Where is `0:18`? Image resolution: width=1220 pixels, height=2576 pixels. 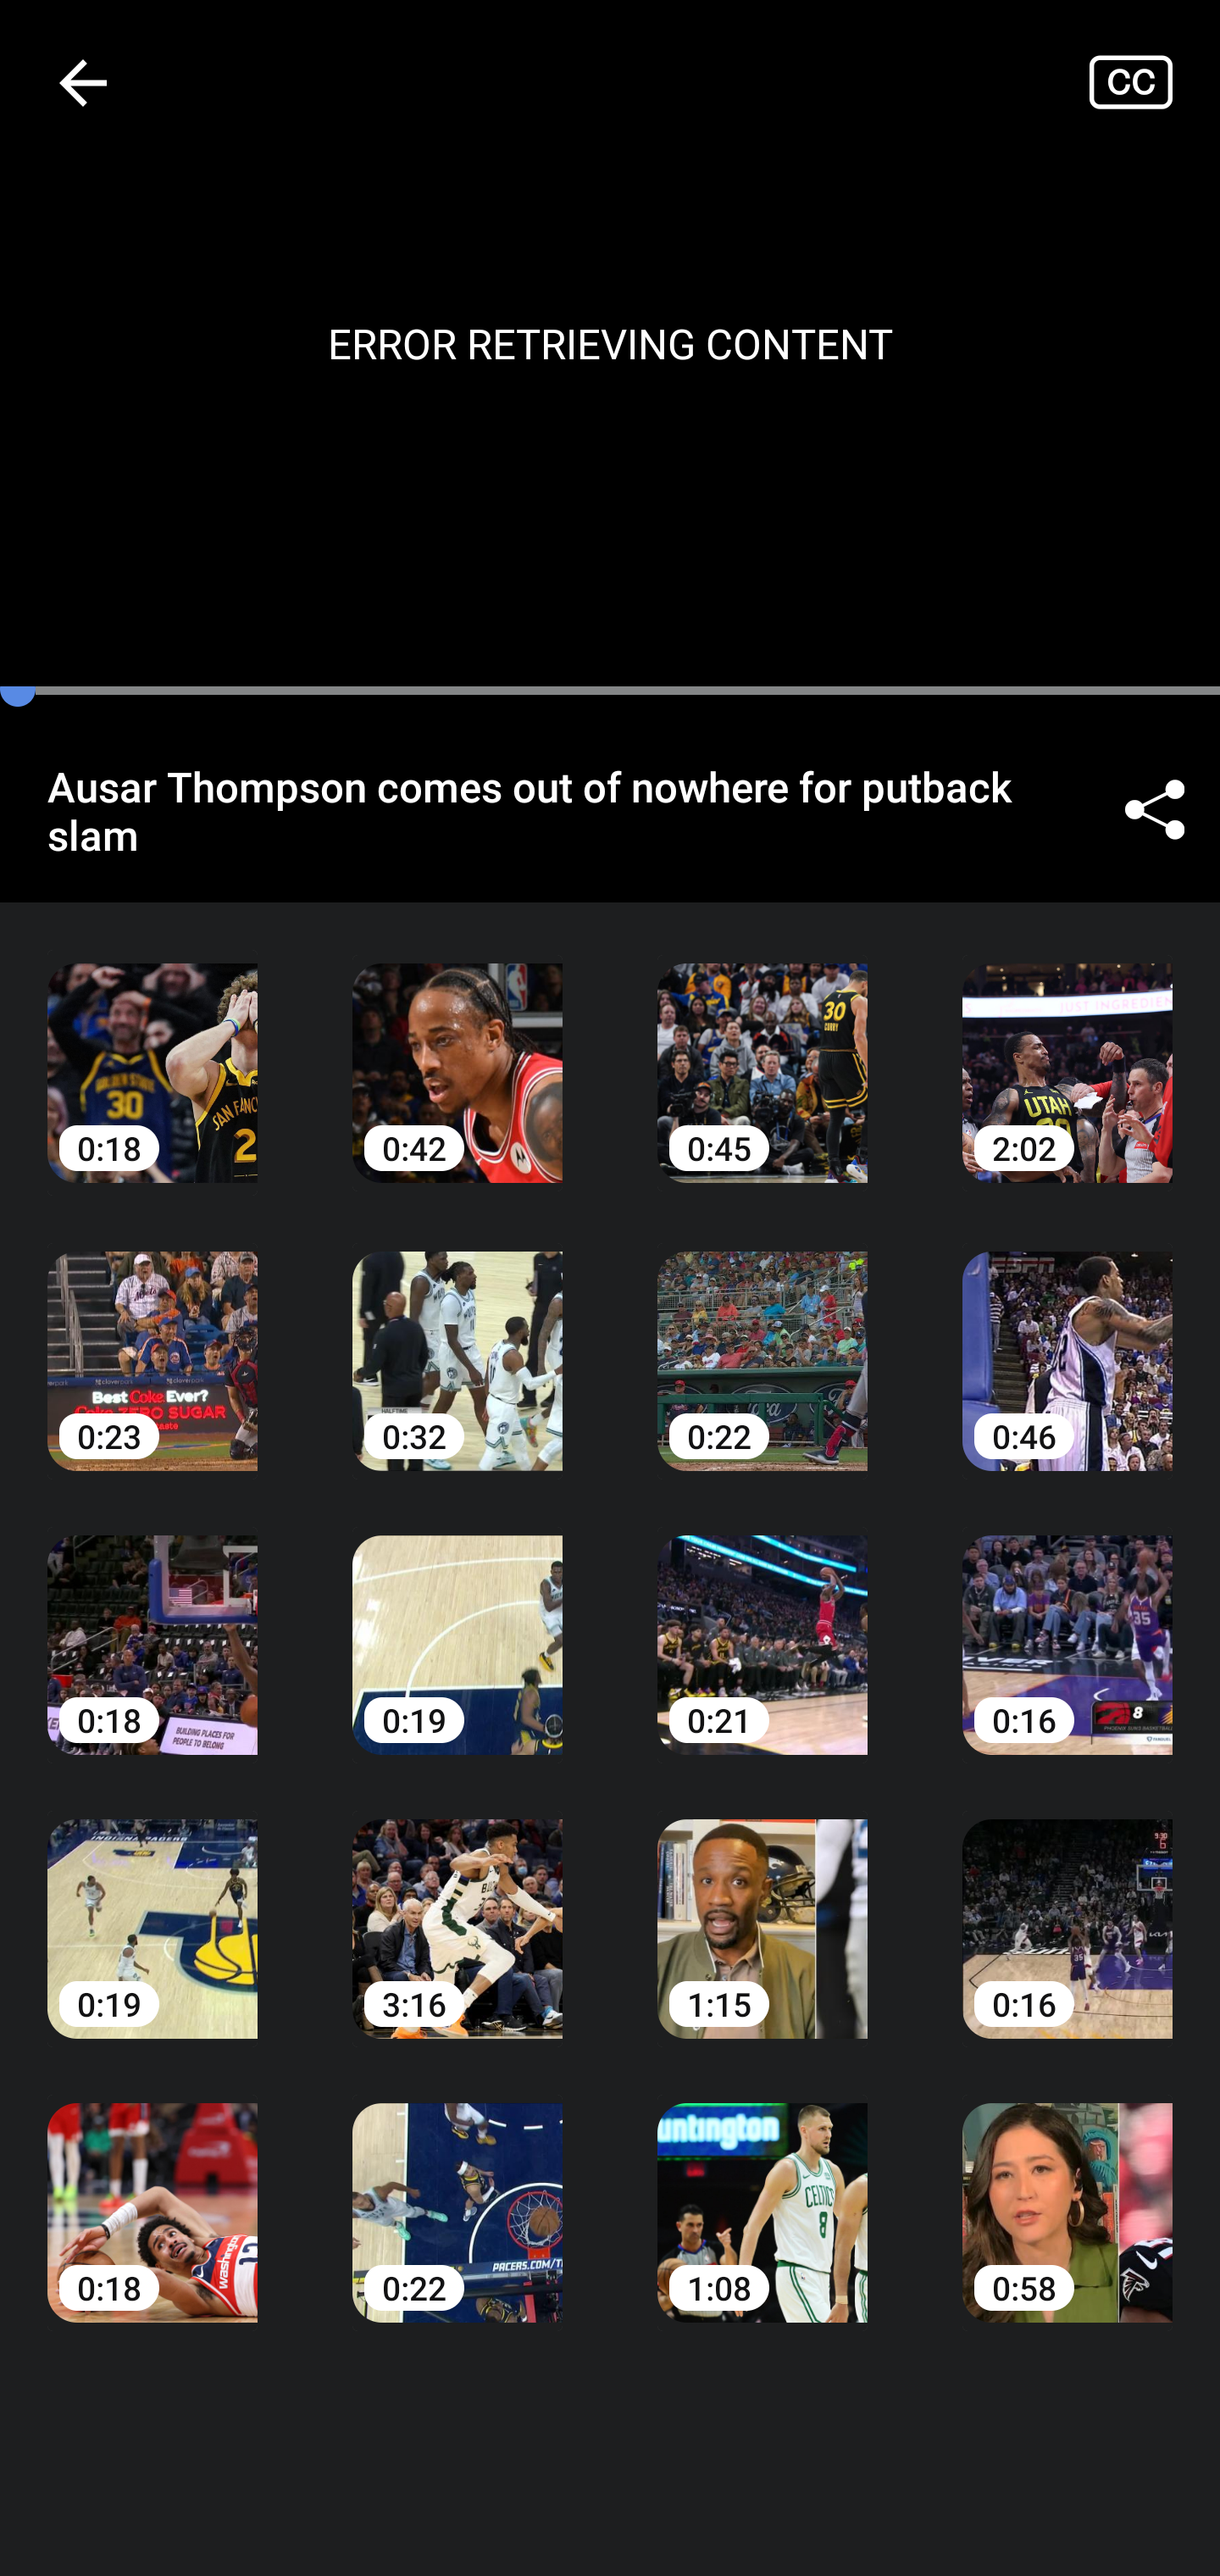
0:18 is located at coordinates (152, 1048).